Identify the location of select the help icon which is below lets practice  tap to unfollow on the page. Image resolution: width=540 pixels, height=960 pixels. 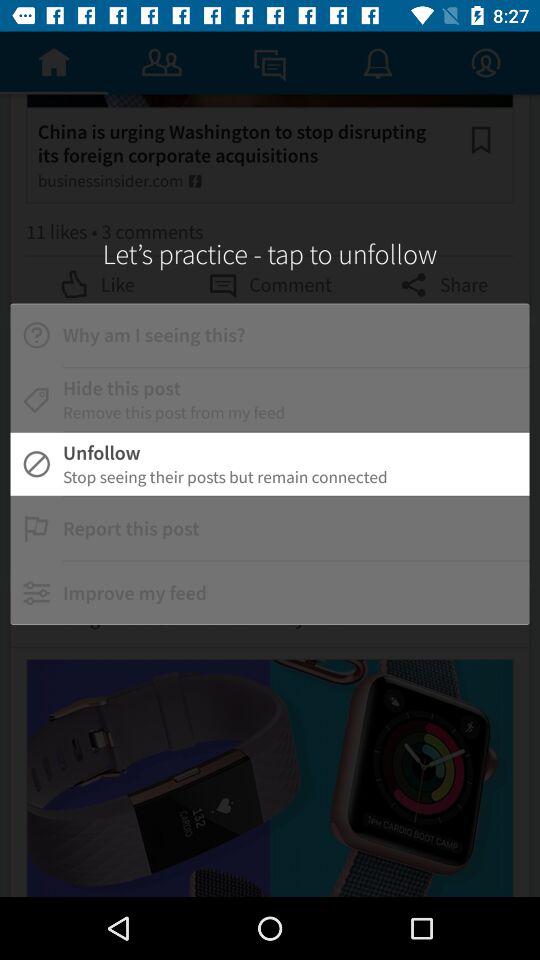
(36, 335).